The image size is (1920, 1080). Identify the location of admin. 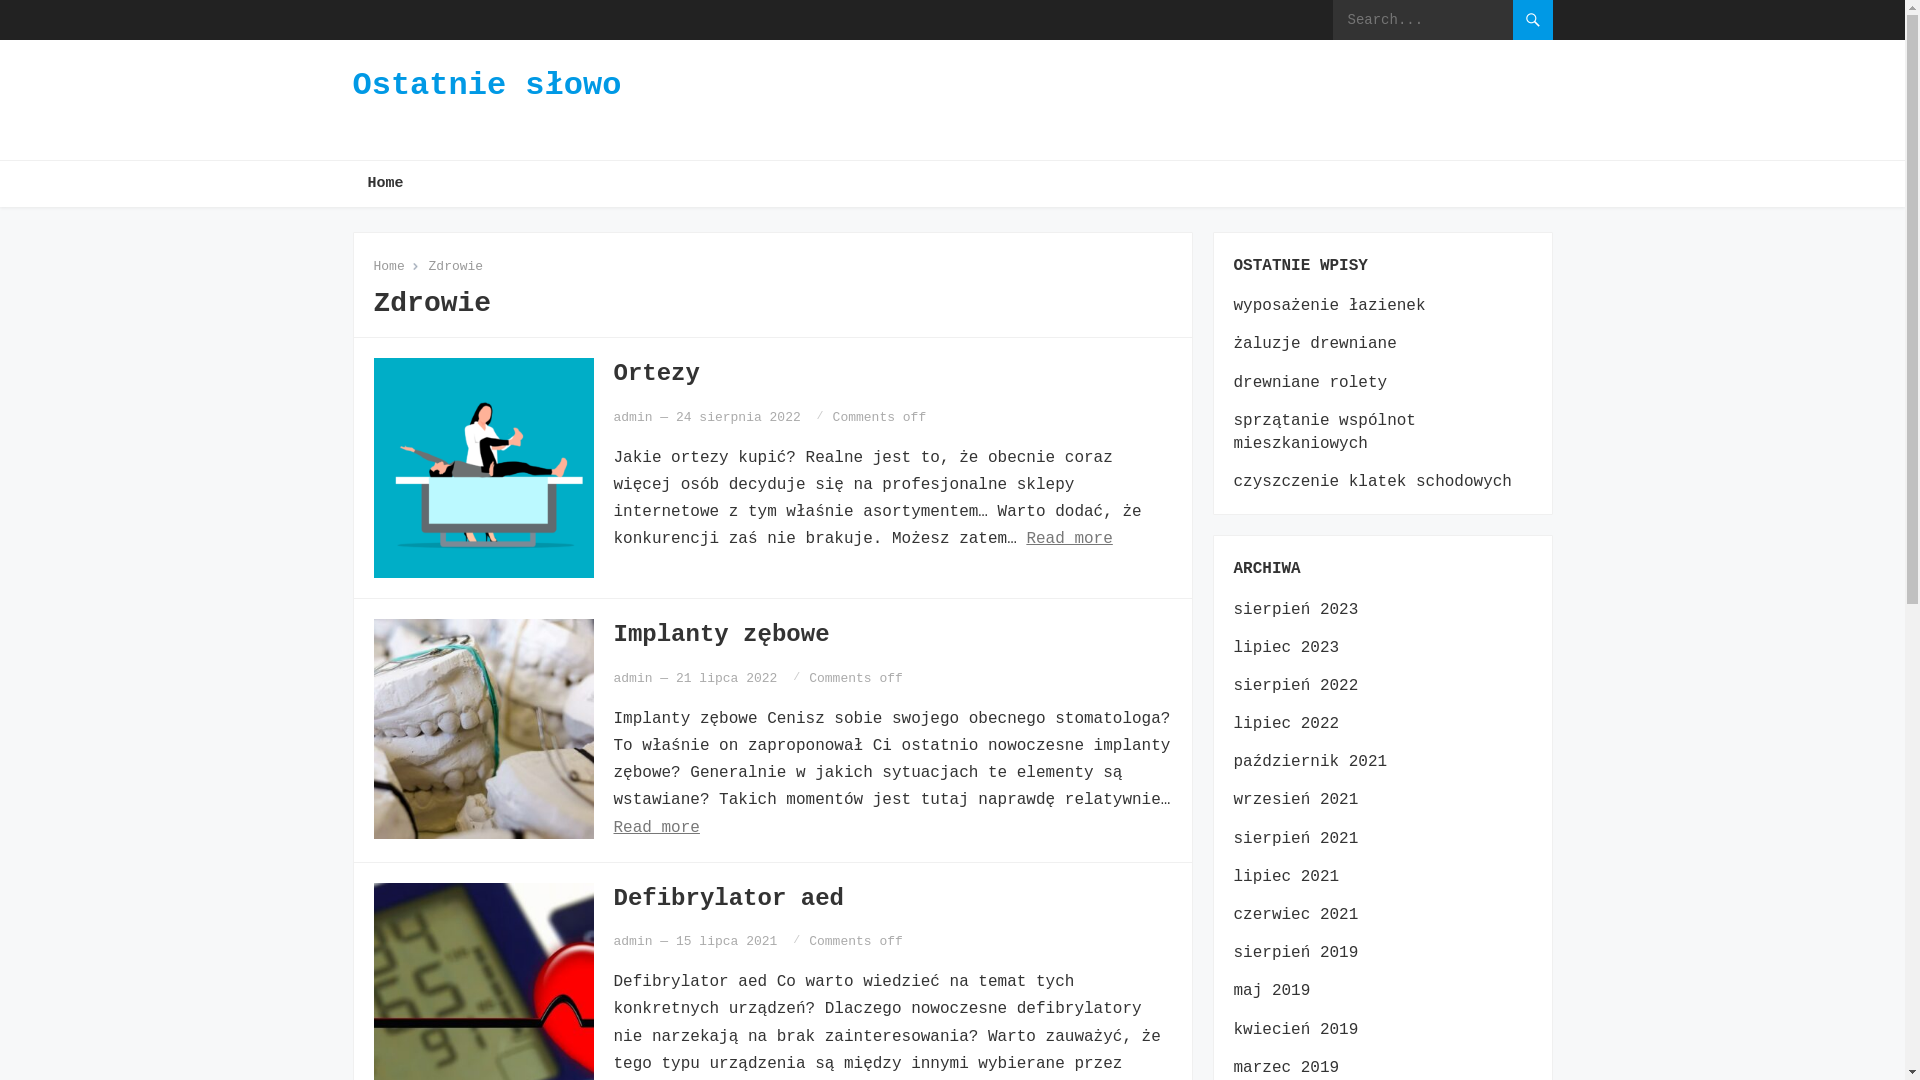
(634, 678).